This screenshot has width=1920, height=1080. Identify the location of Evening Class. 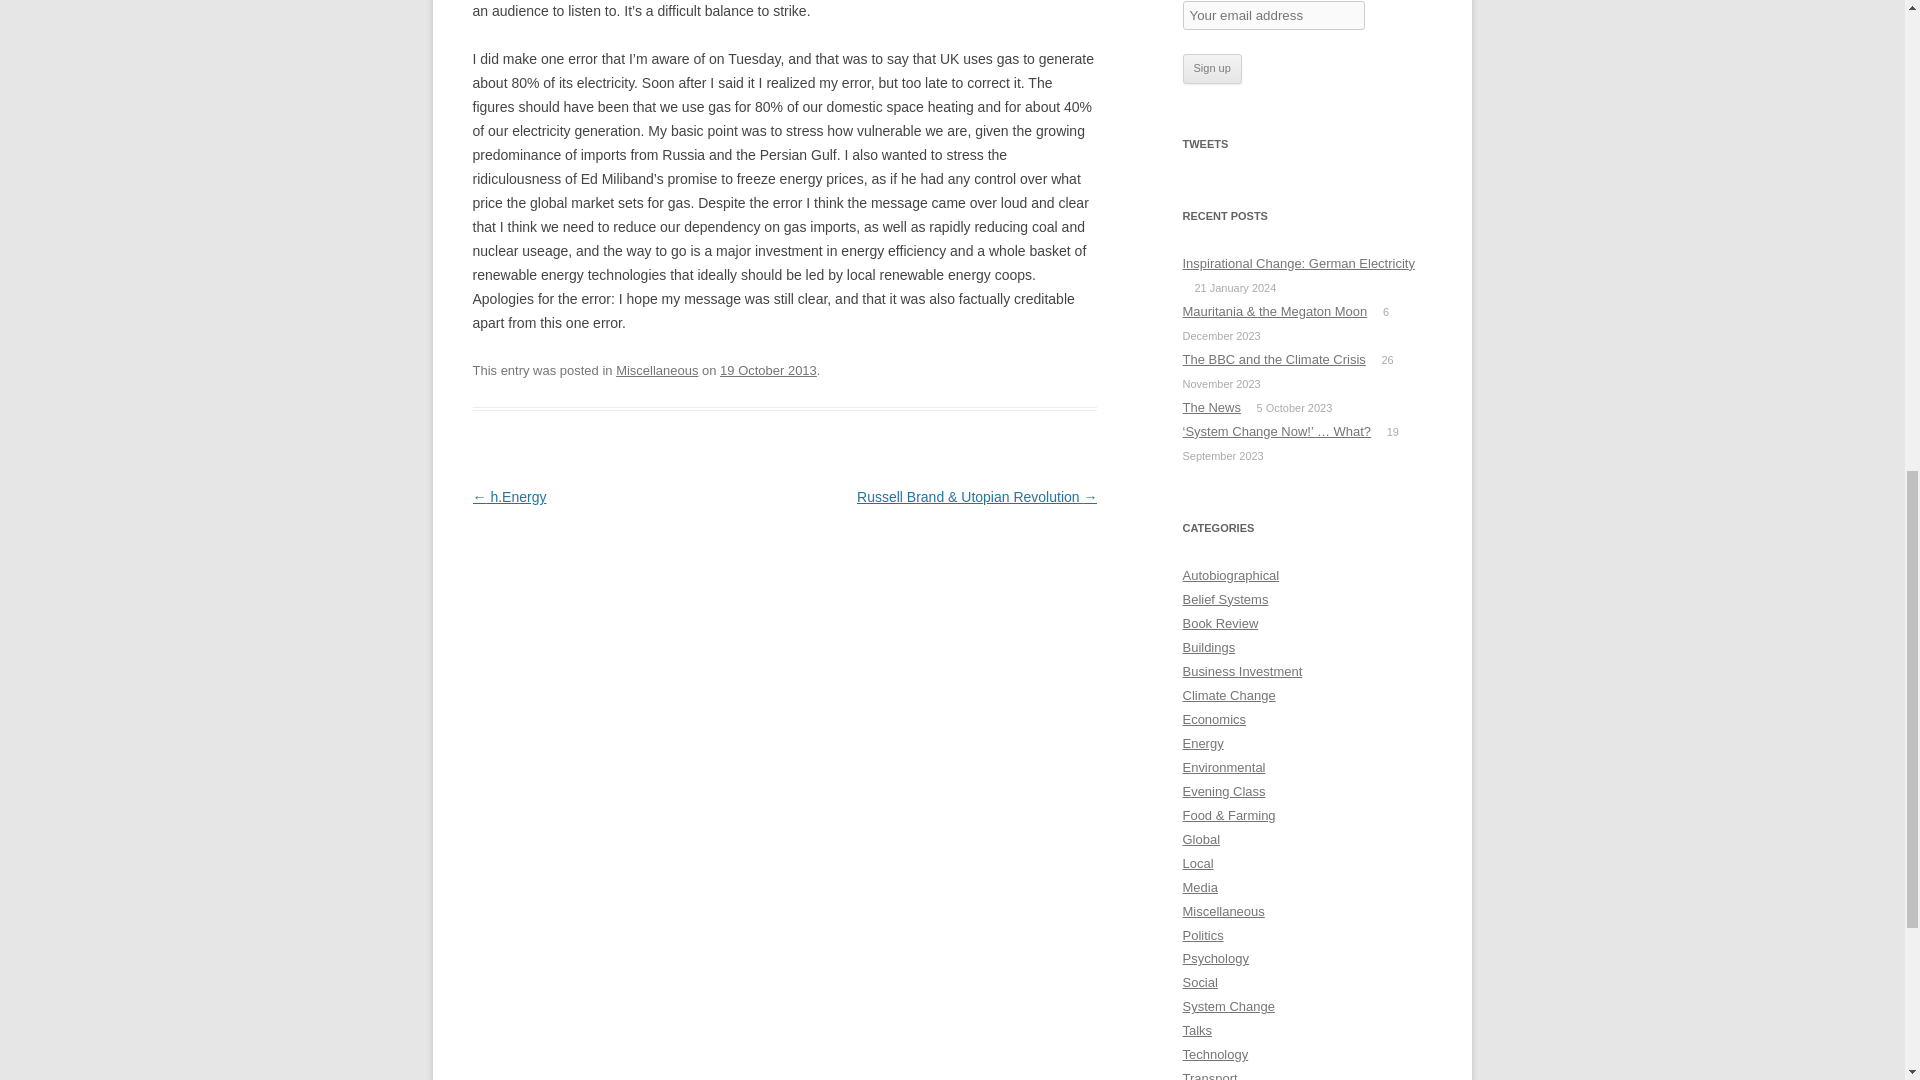
(1224, 792).